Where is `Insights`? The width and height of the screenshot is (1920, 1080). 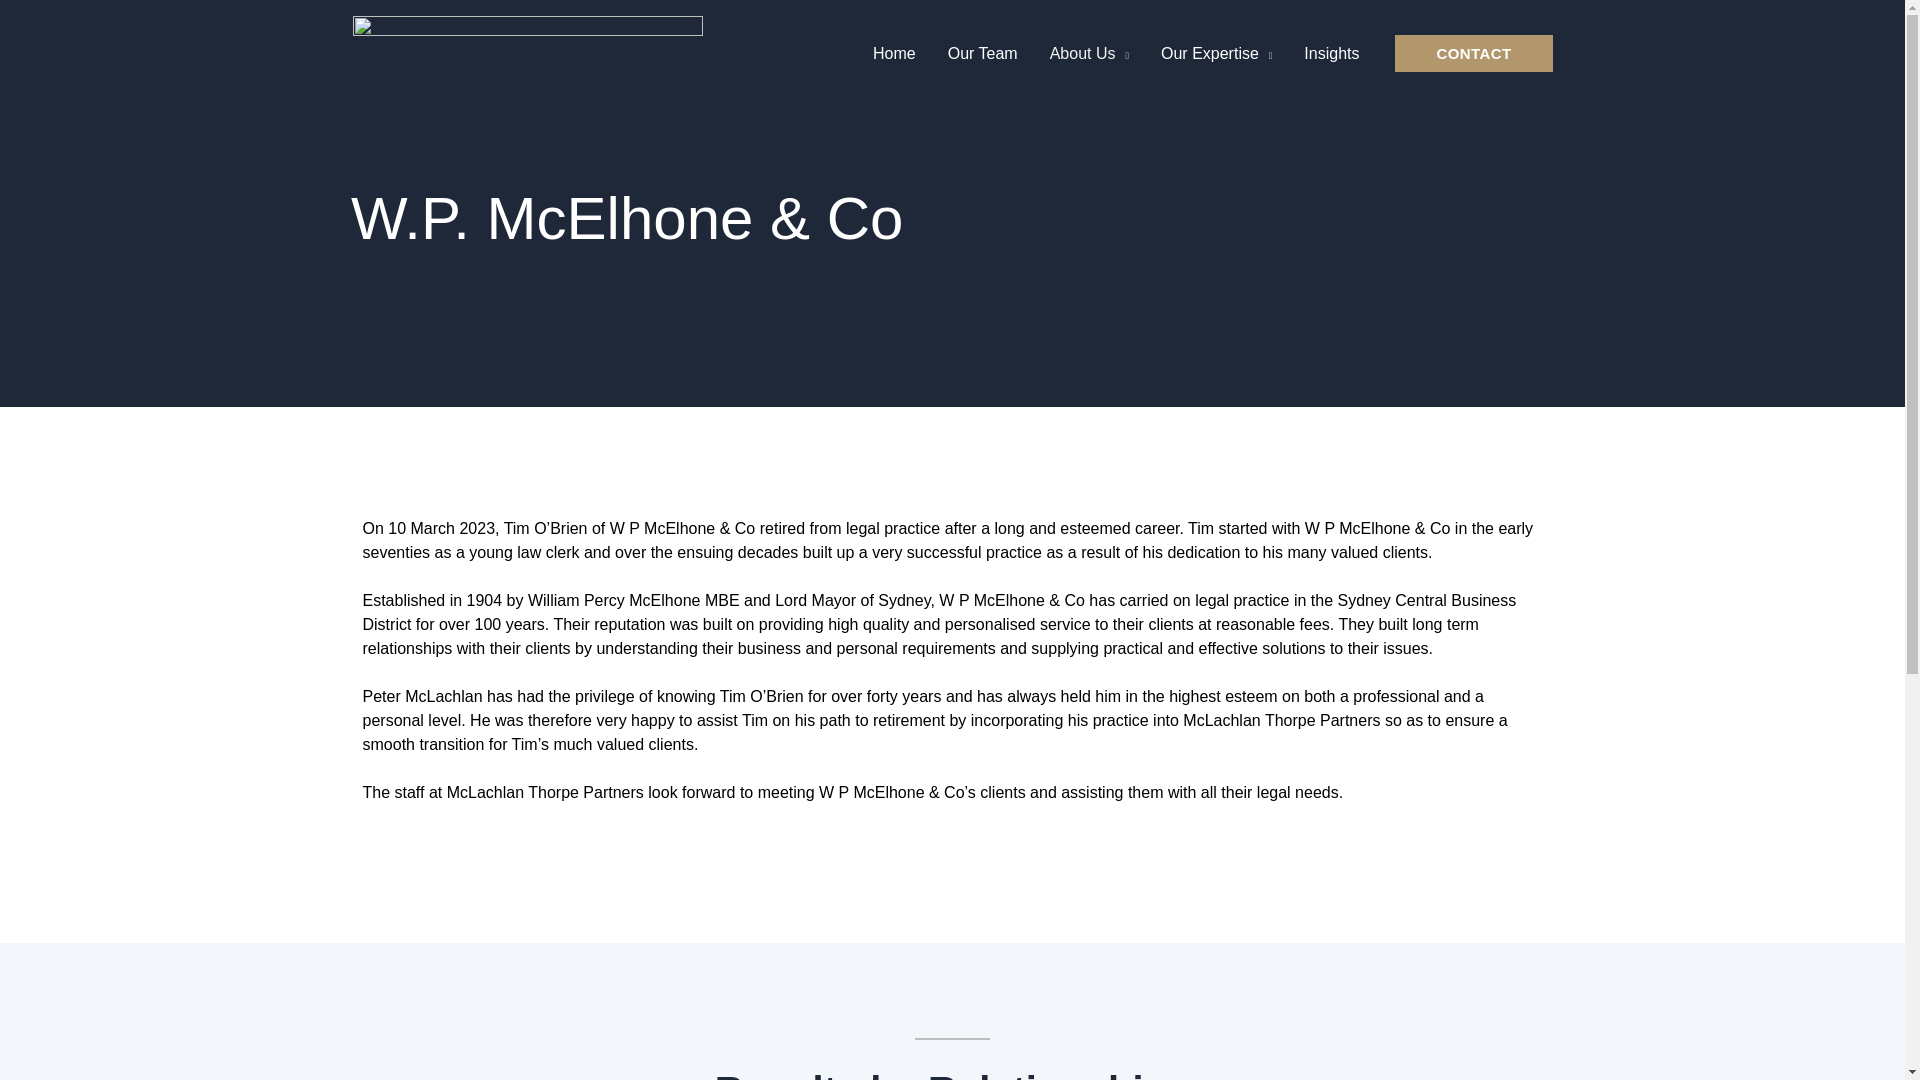
Insights is located at coordinates (1331, 52).